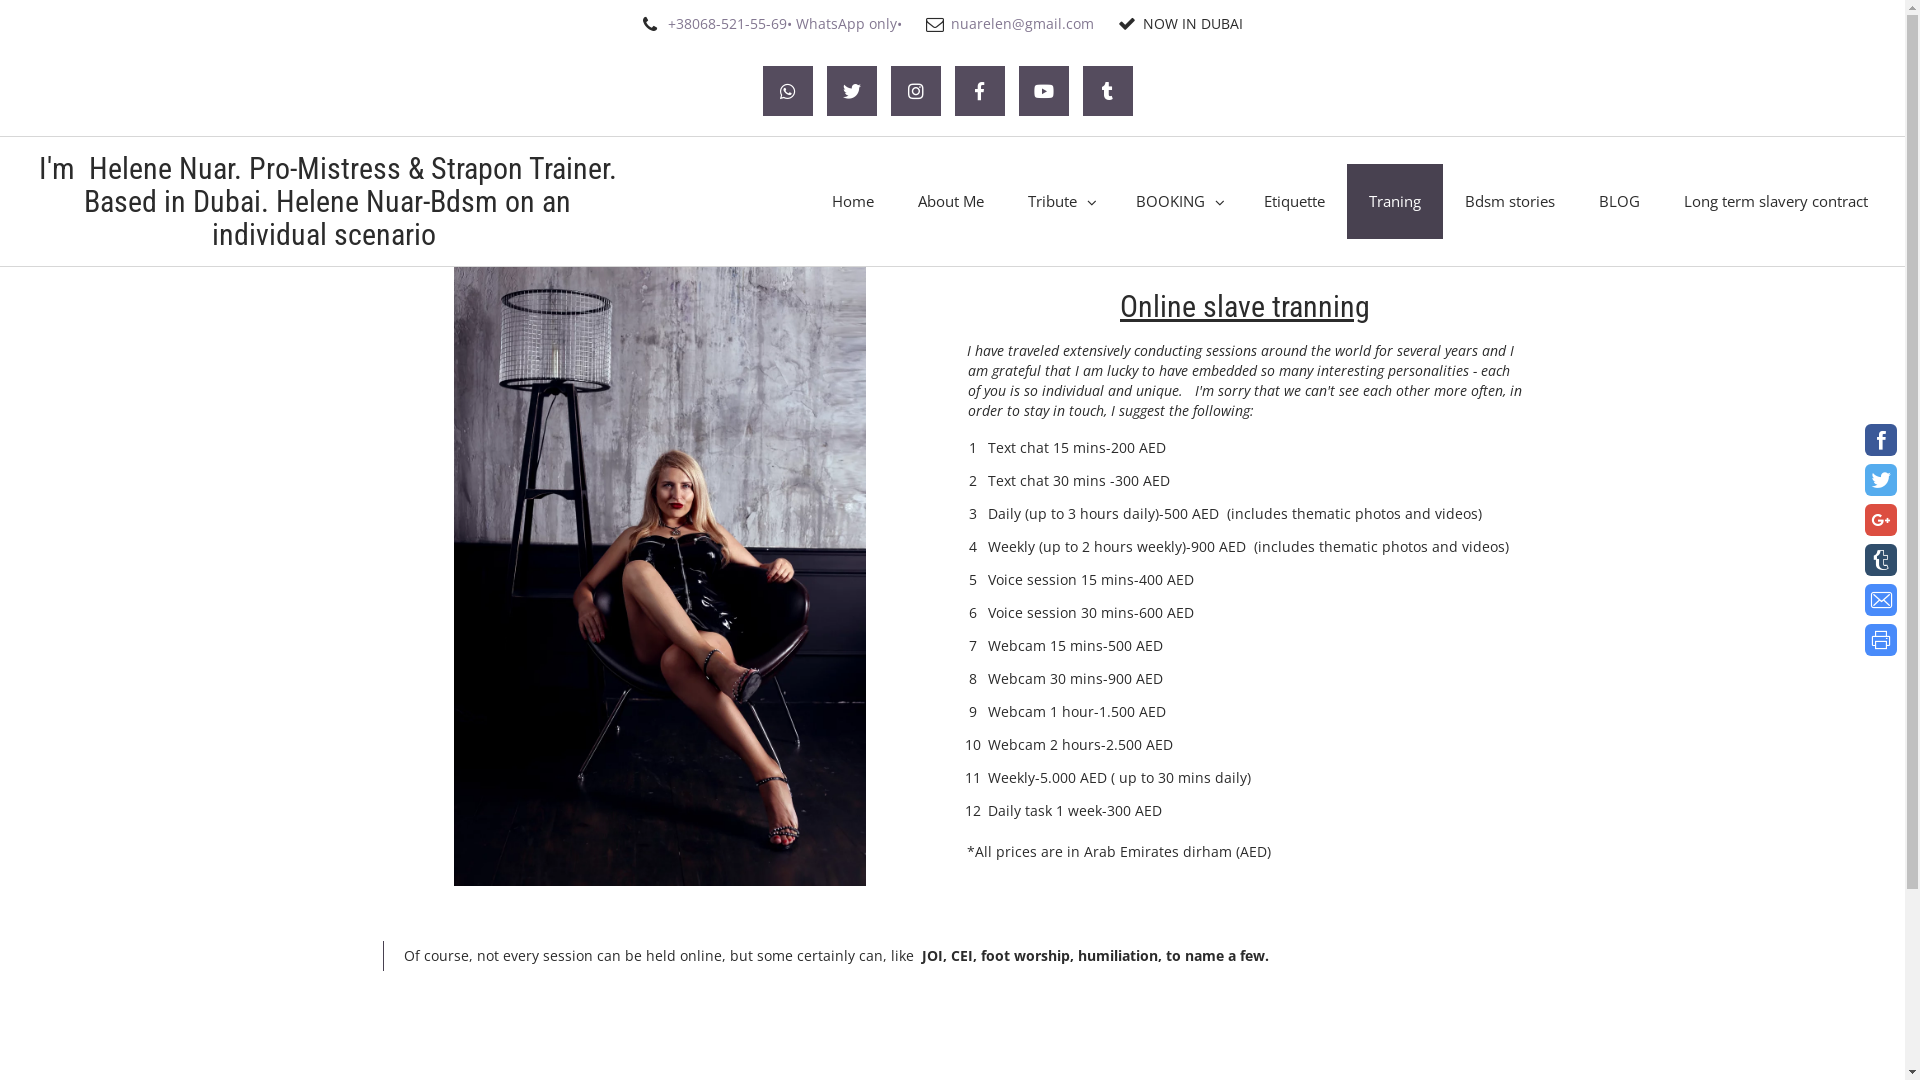 The width and height of the screenshot is (1920, 1080). I want to click on BLOG, so click(1620, 201).